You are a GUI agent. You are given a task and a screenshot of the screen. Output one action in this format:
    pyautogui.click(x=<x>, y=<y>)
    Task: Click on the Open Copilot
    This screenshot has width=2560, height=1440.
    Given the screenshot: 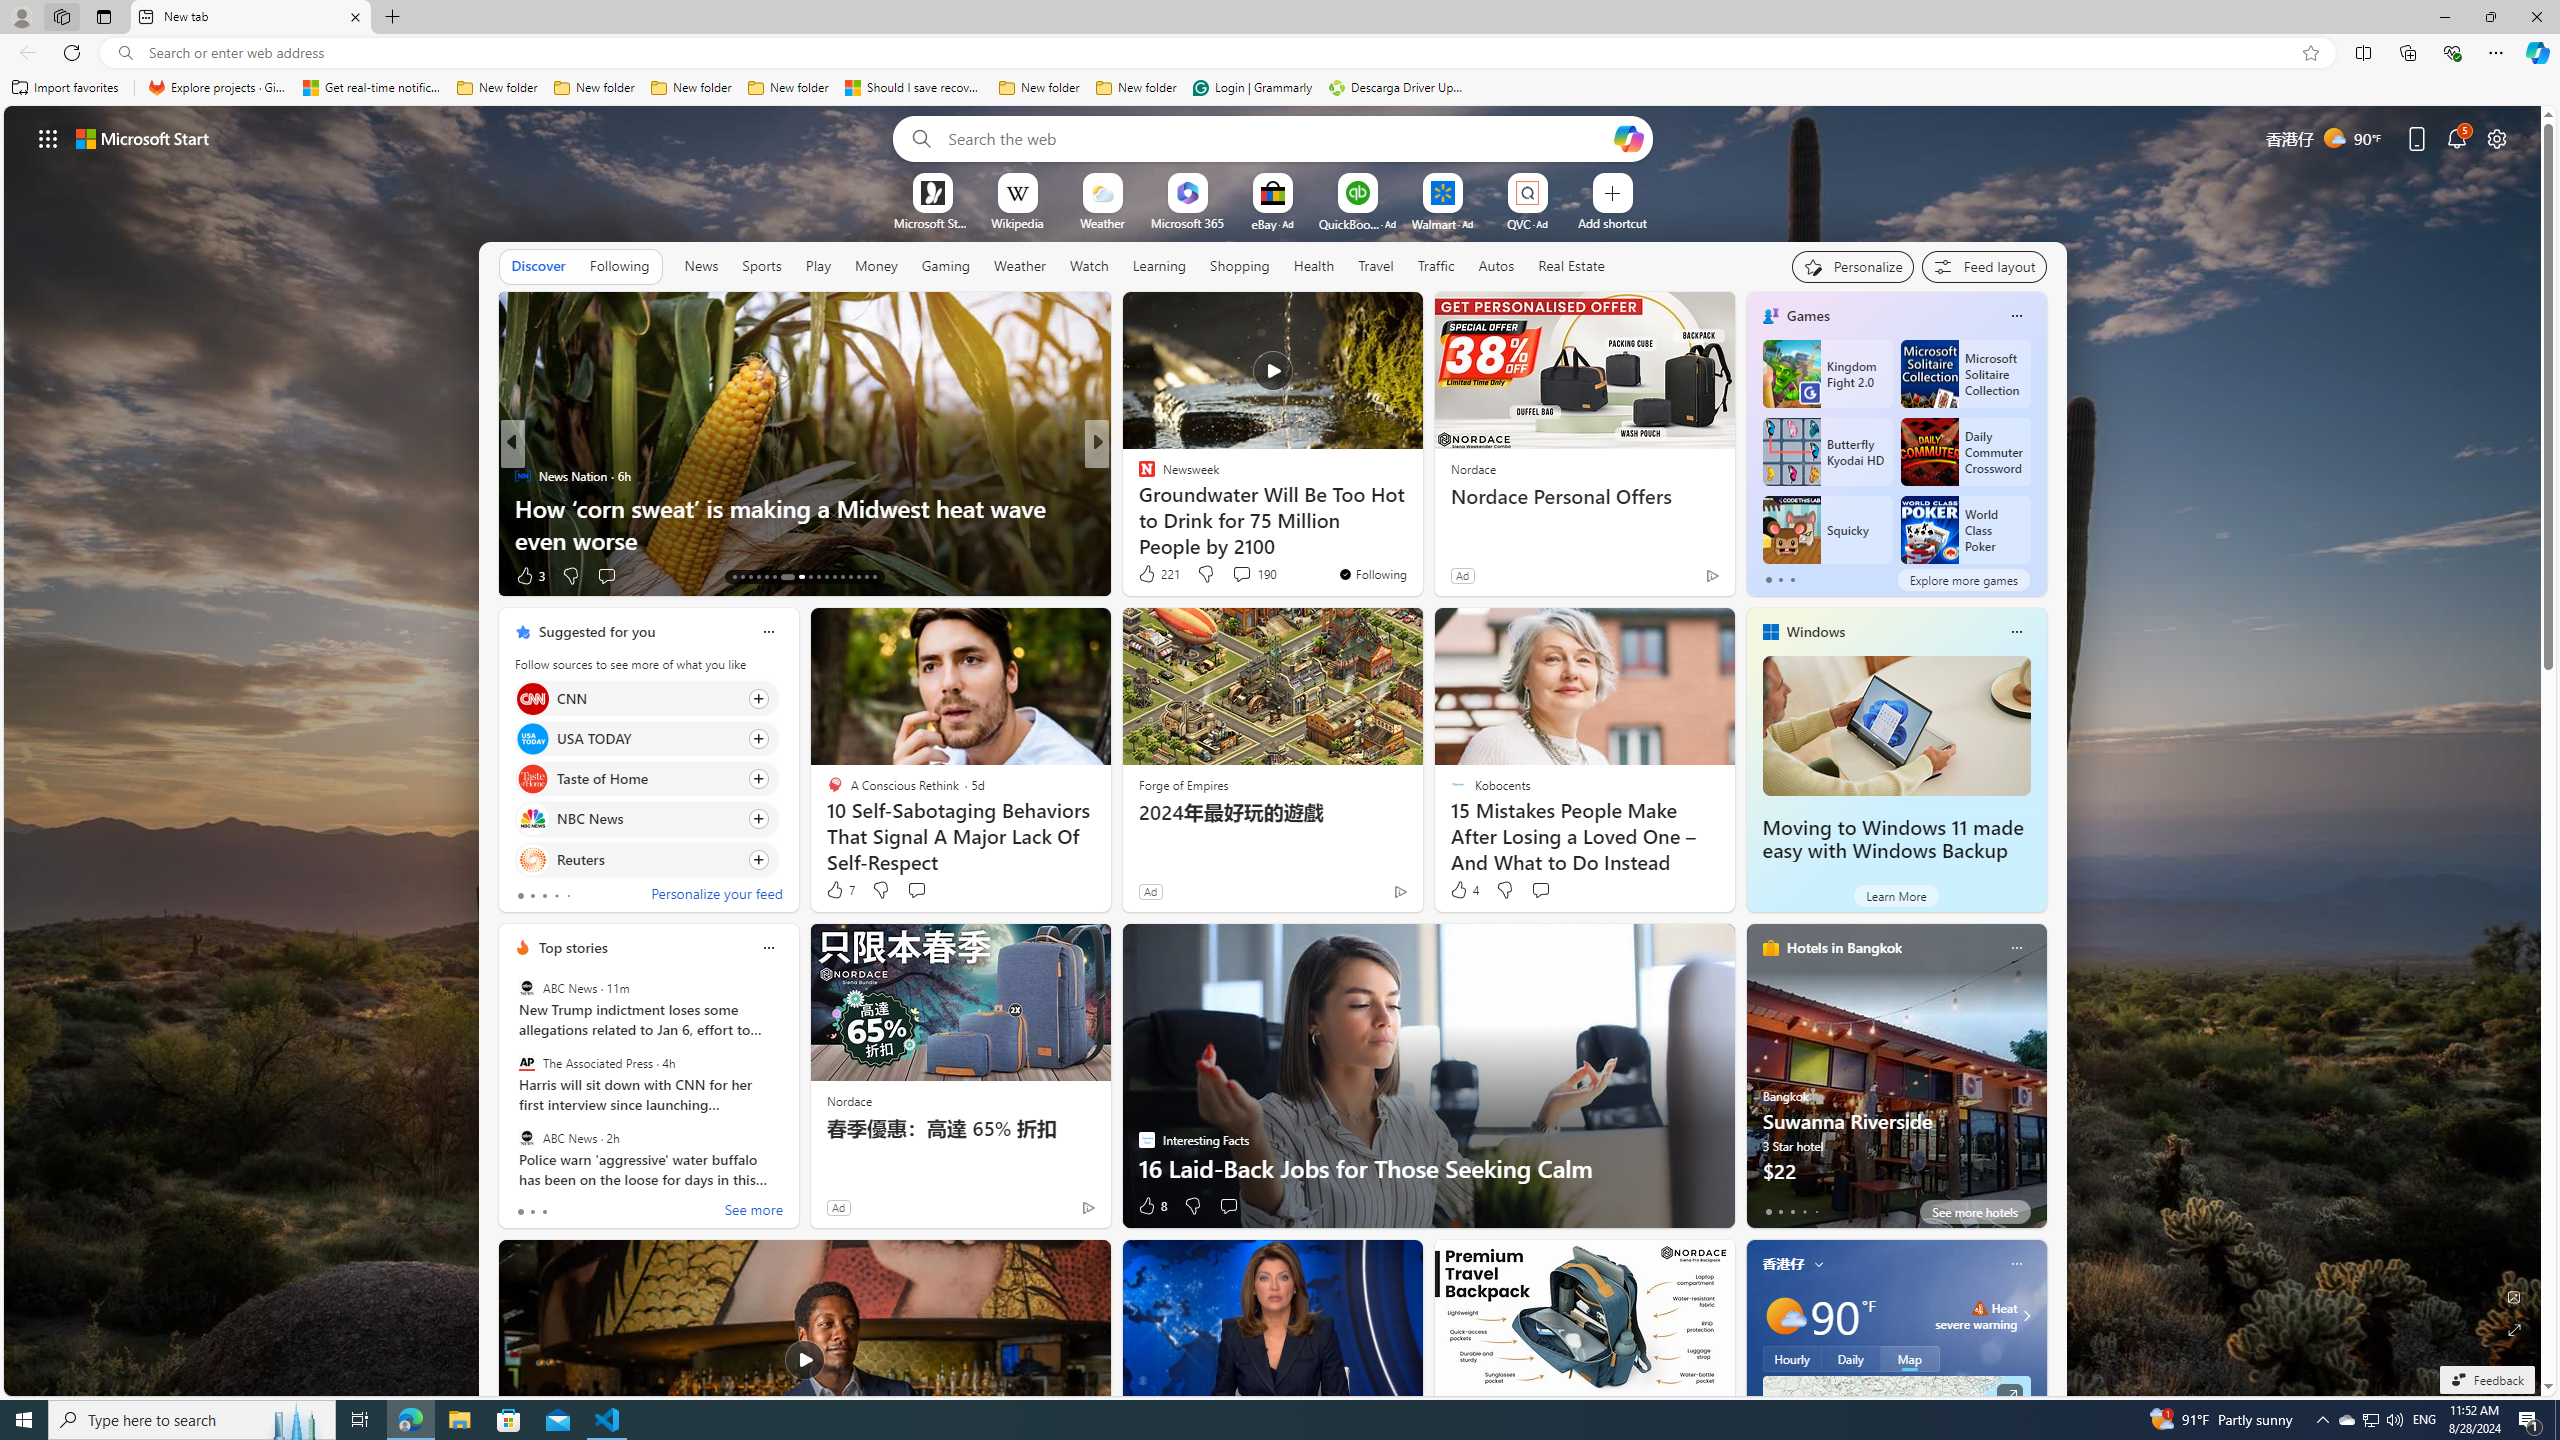 What is the action you would take?
    pyautogui.click(x=1628, y=138)
    